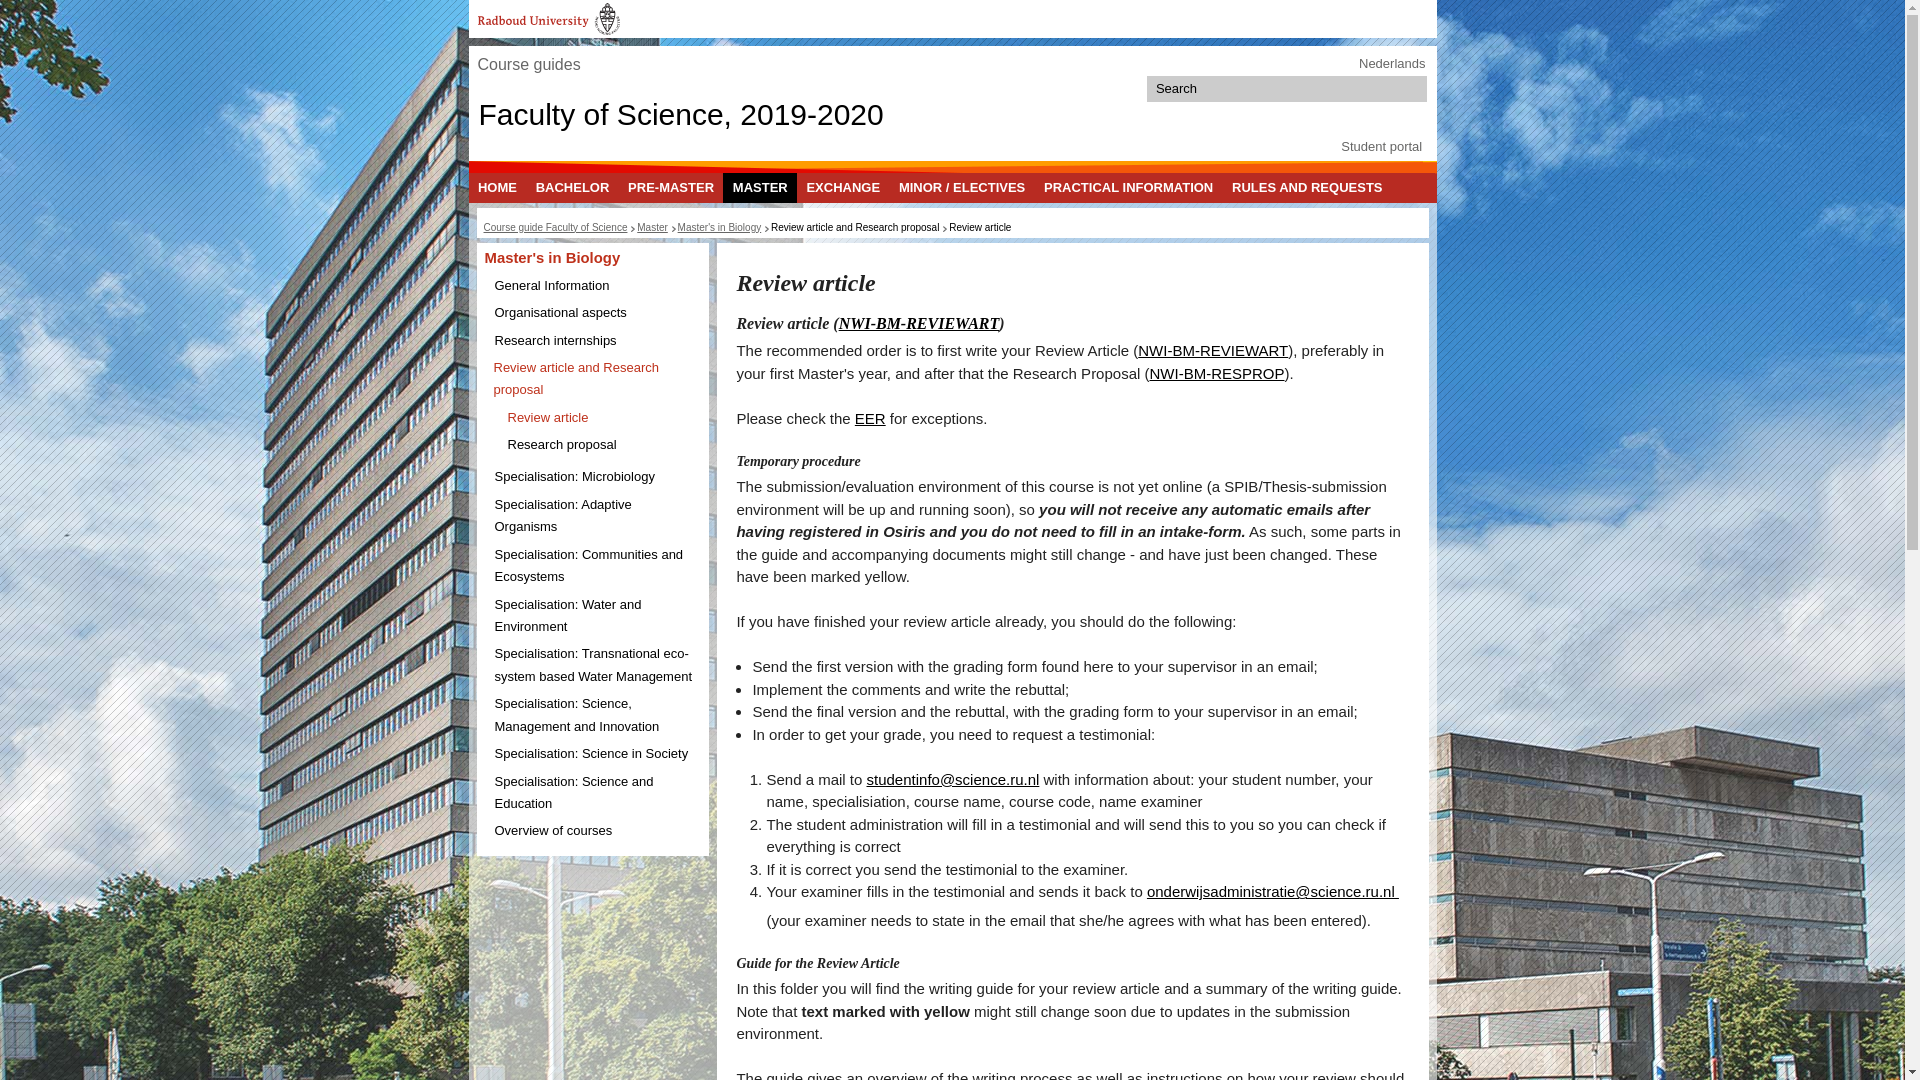  What do you see at coordinates (680, 113) in the screenshot?
I see `Faculty of Science, 2019-2020` at bounding box center [680, 113].